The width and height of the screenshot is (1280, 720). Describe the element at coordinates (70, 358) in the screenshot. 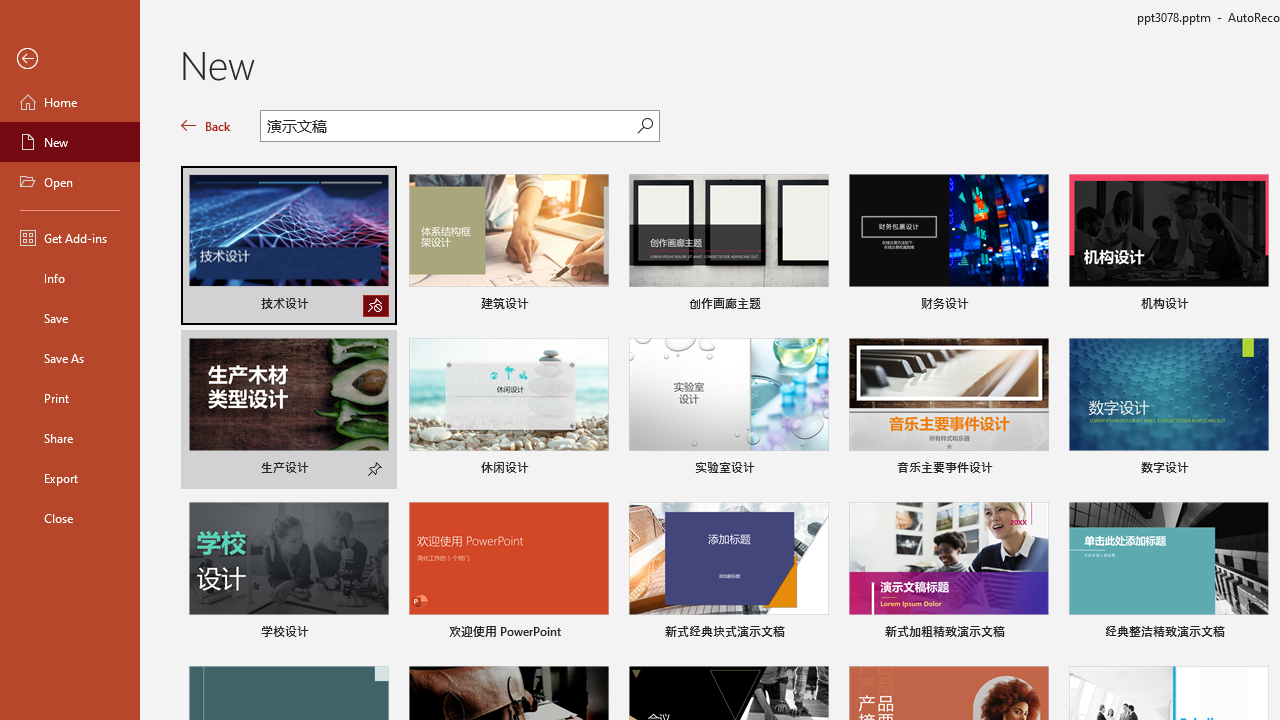

I see `Save As` at that location.